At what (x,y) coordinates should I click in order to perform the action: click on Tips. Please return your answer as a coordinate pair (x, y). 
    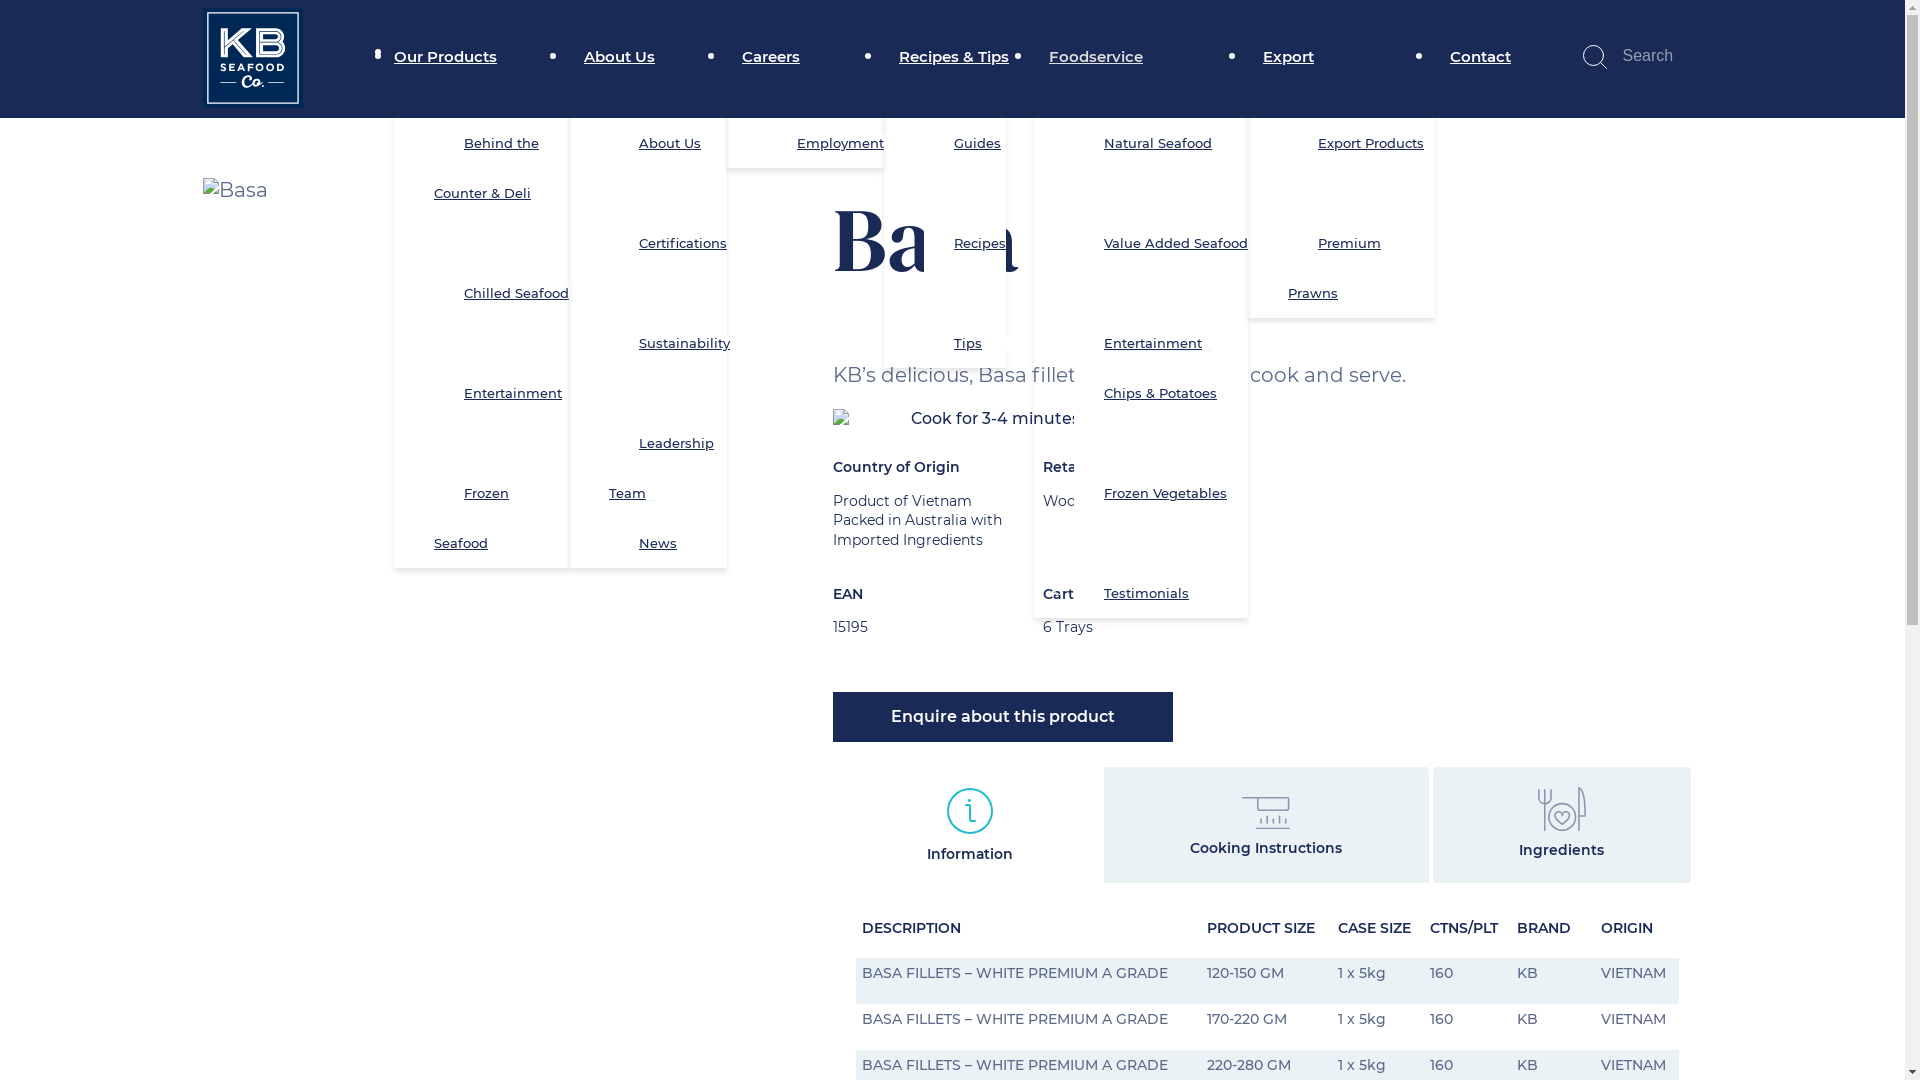
    Looking at the image, I should click on (973, 343).